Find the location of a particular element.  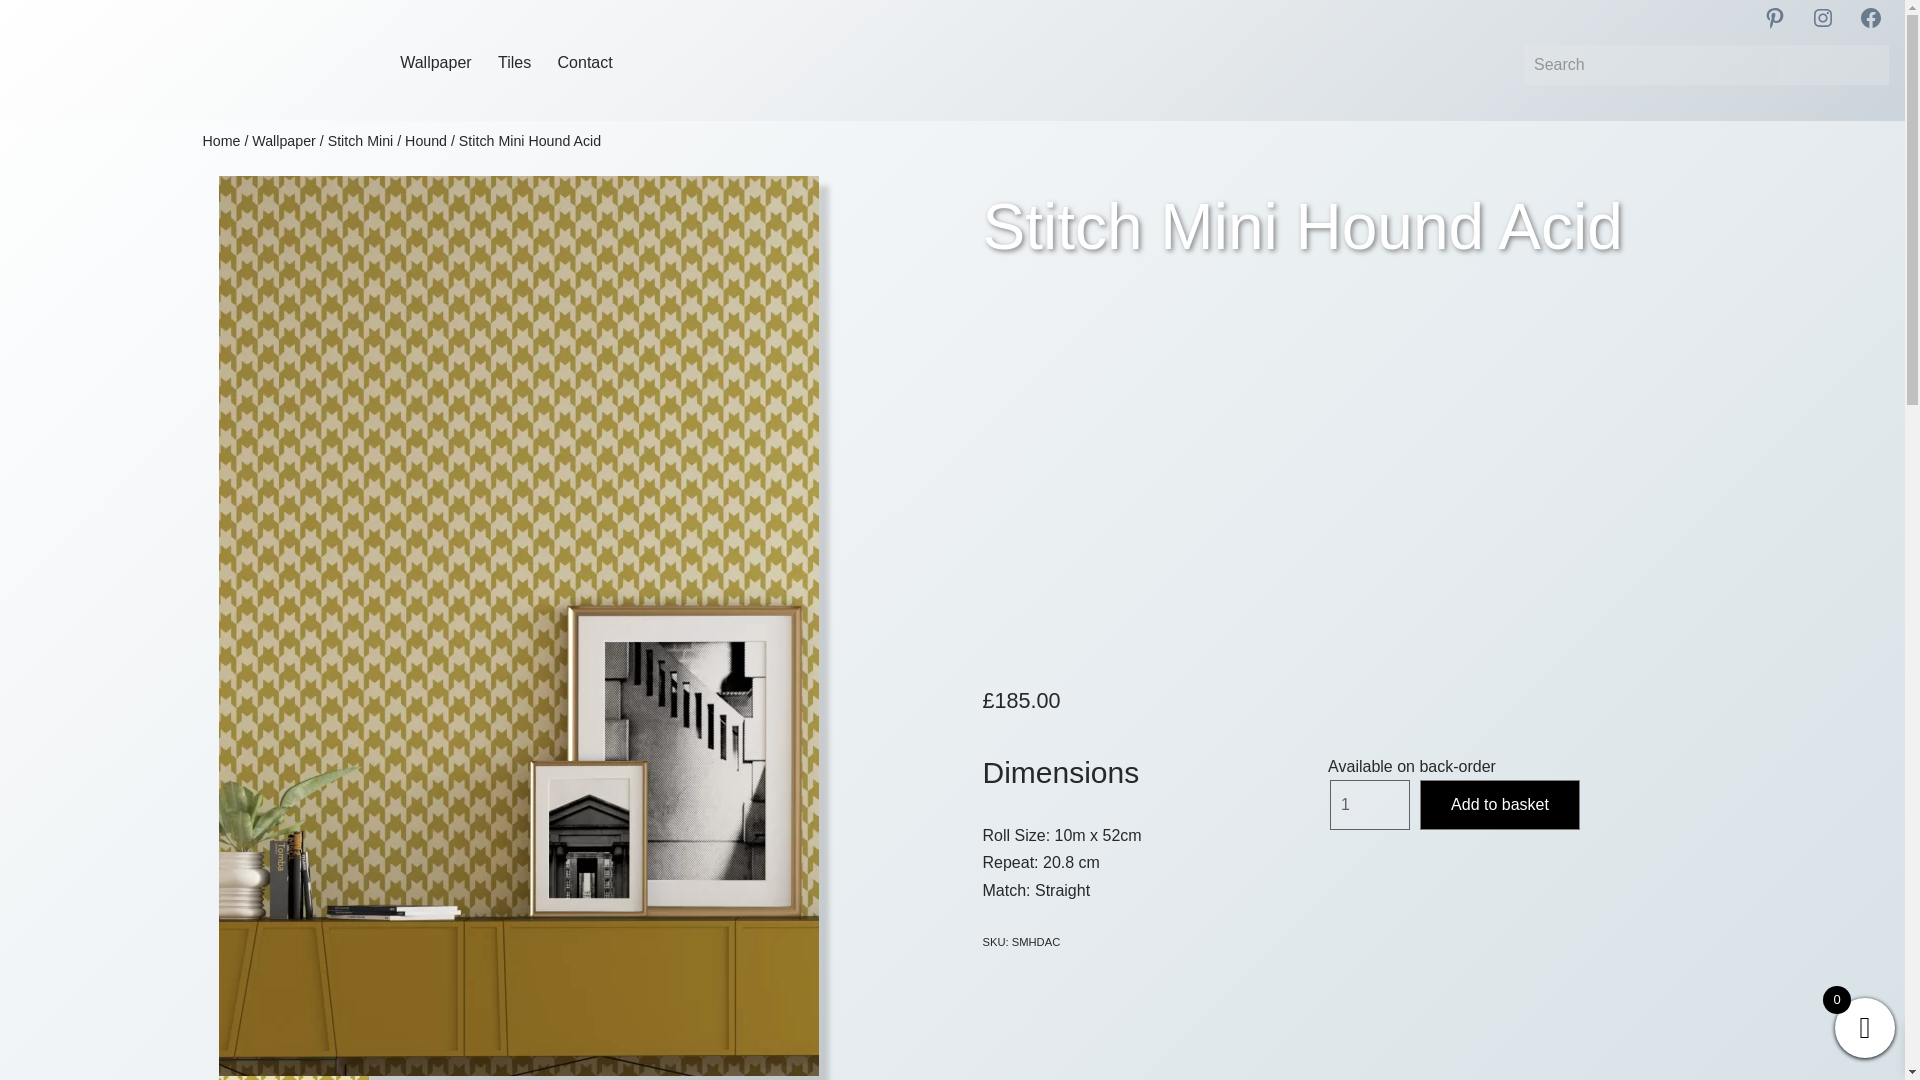

Wallpaper is located at coordinates (284, 140).